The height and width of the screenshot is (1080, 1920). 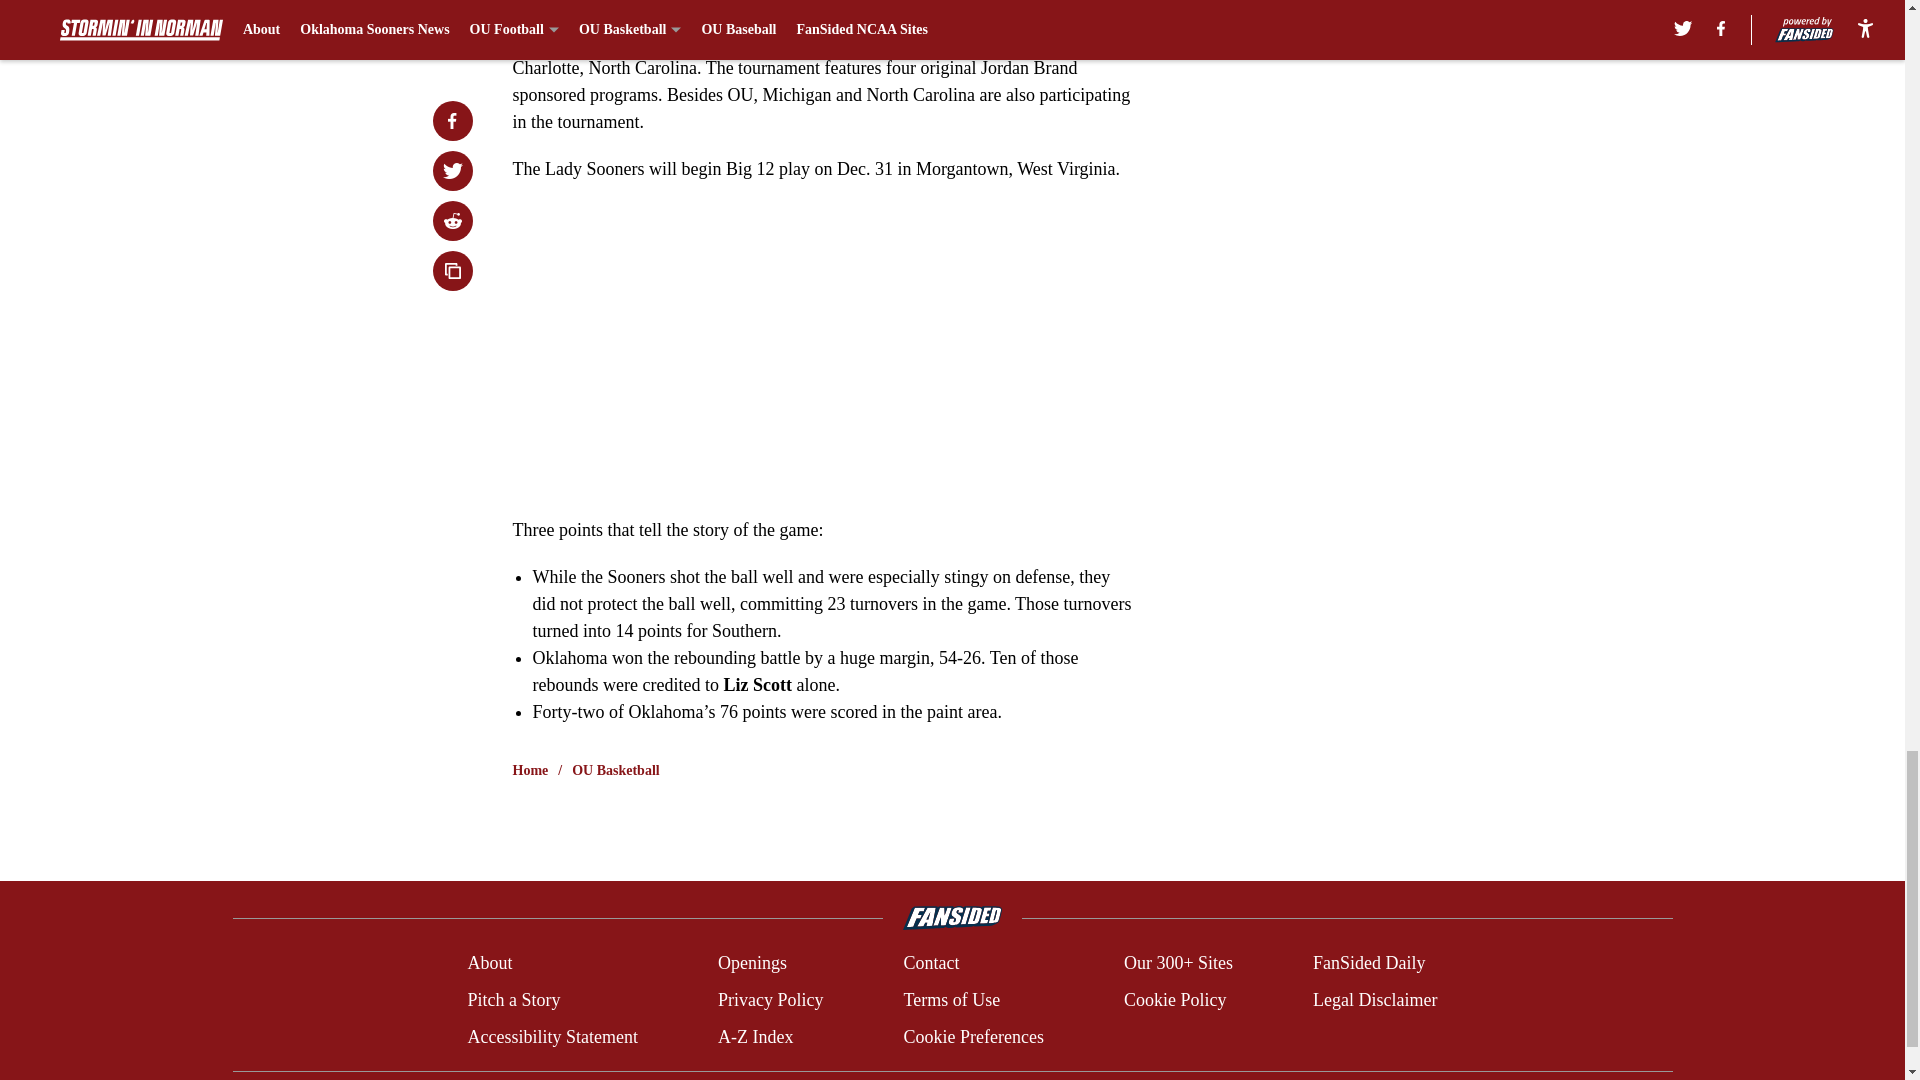 What do you see at coordinates (513, 1000) in the screenshot?
I see `Pitch a Story` at bounding box center [513, 1000].